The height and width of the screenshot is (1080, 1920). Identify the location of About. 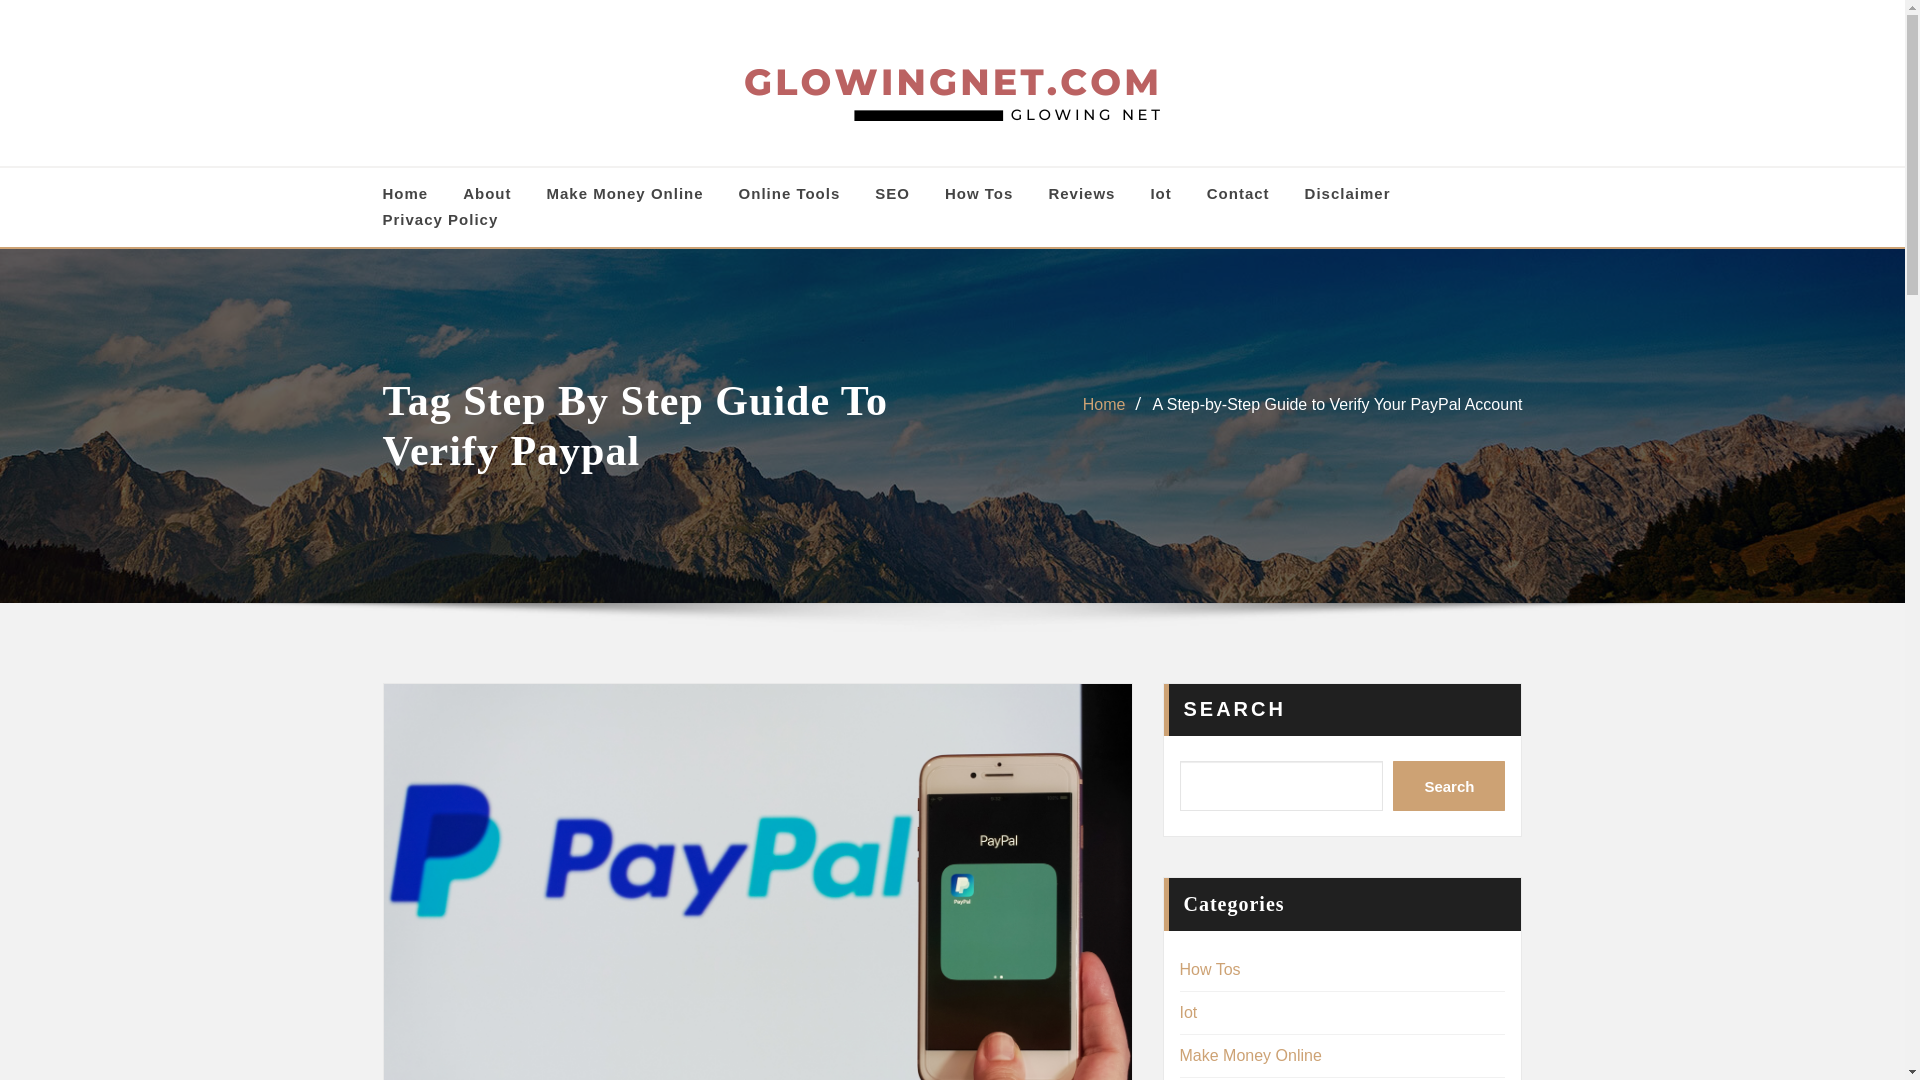
(486, 194).